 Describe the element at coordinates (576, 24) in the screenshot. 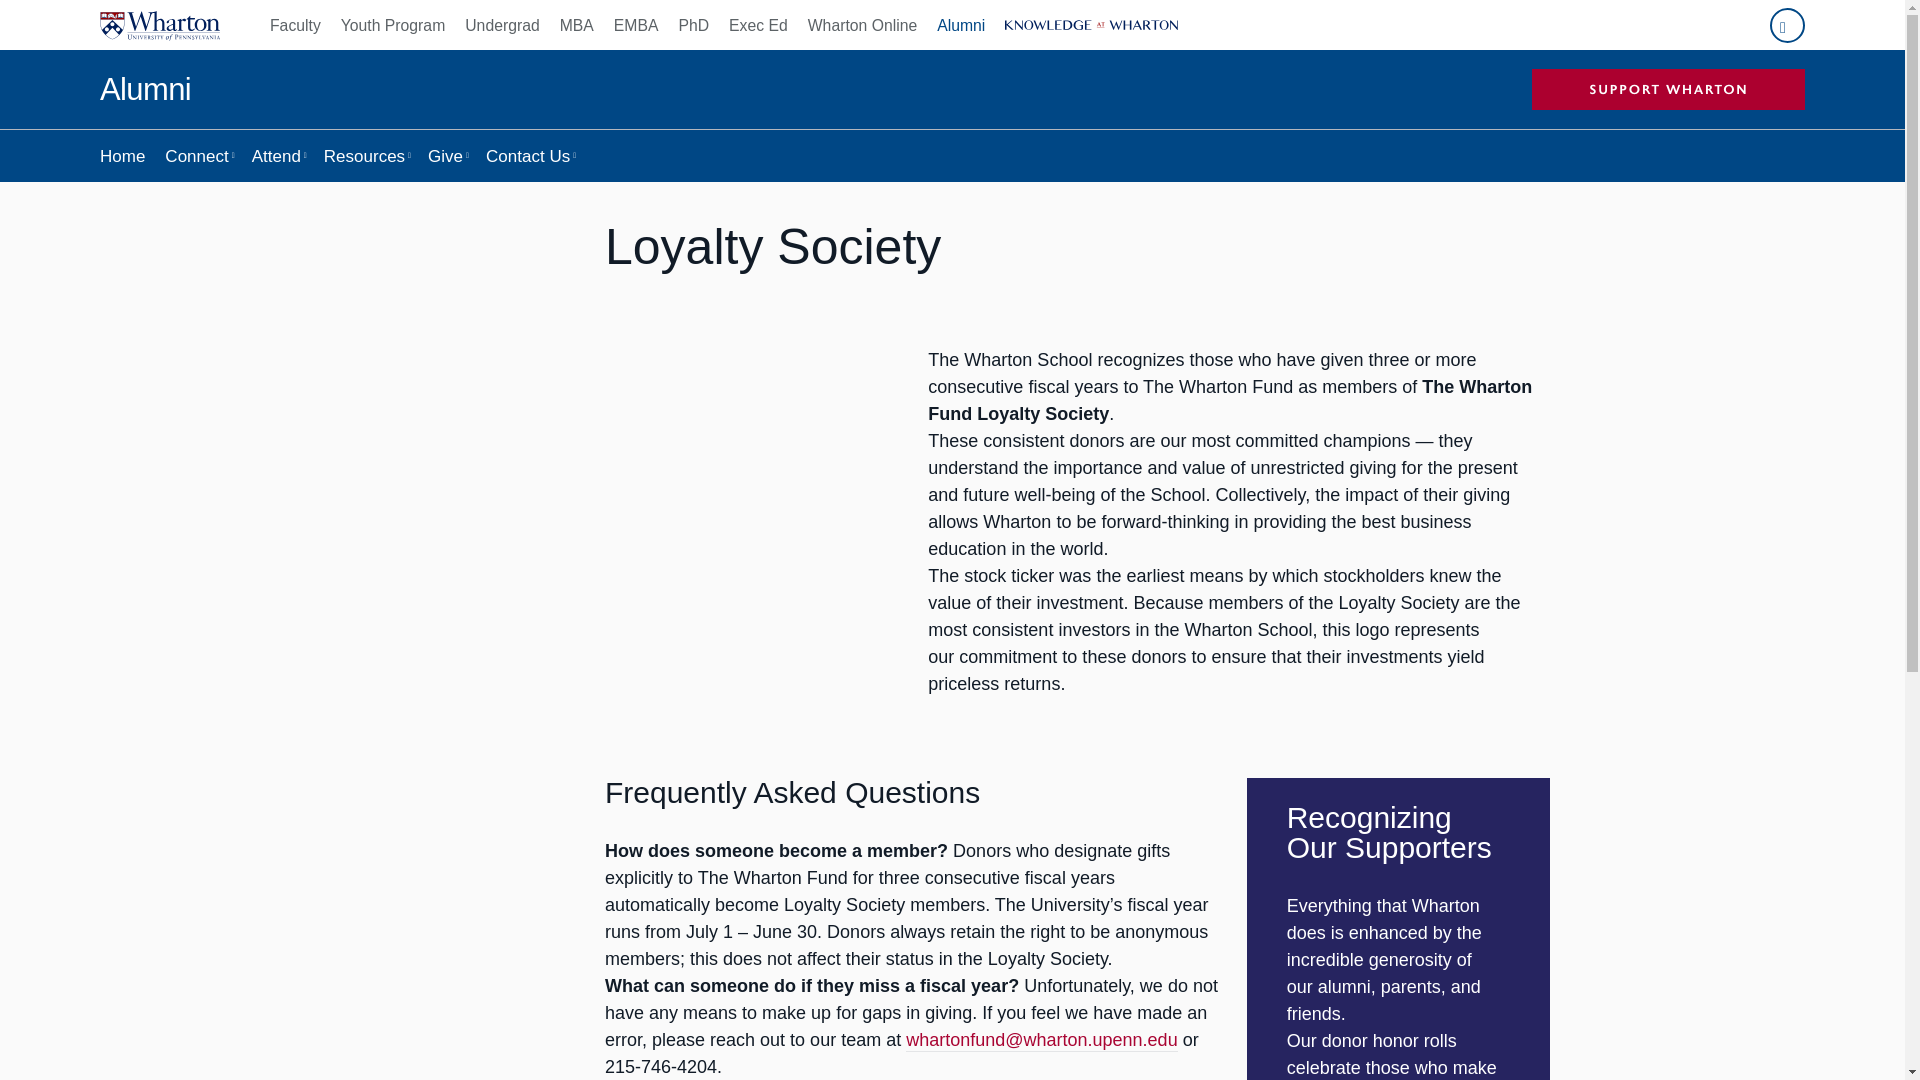

I see `MBA` at that location.